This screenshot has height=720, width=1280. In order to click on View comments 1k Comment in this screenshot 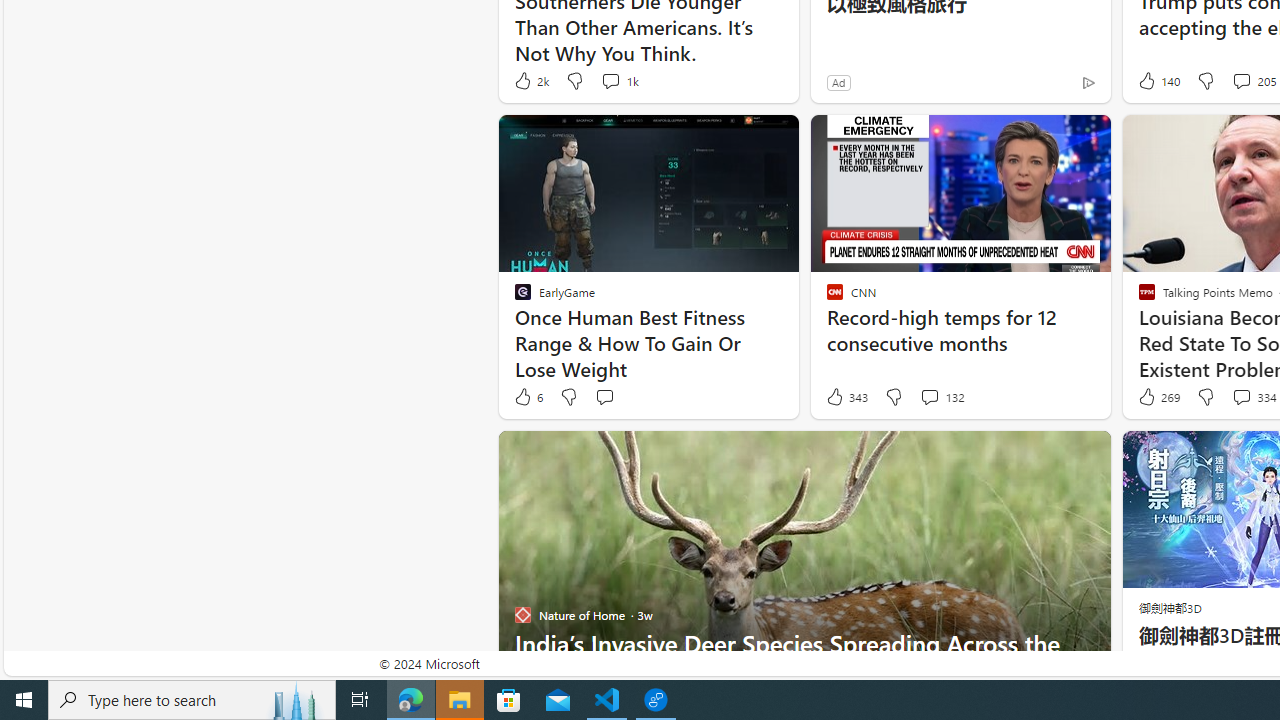, I will do `click(618, 80)`.